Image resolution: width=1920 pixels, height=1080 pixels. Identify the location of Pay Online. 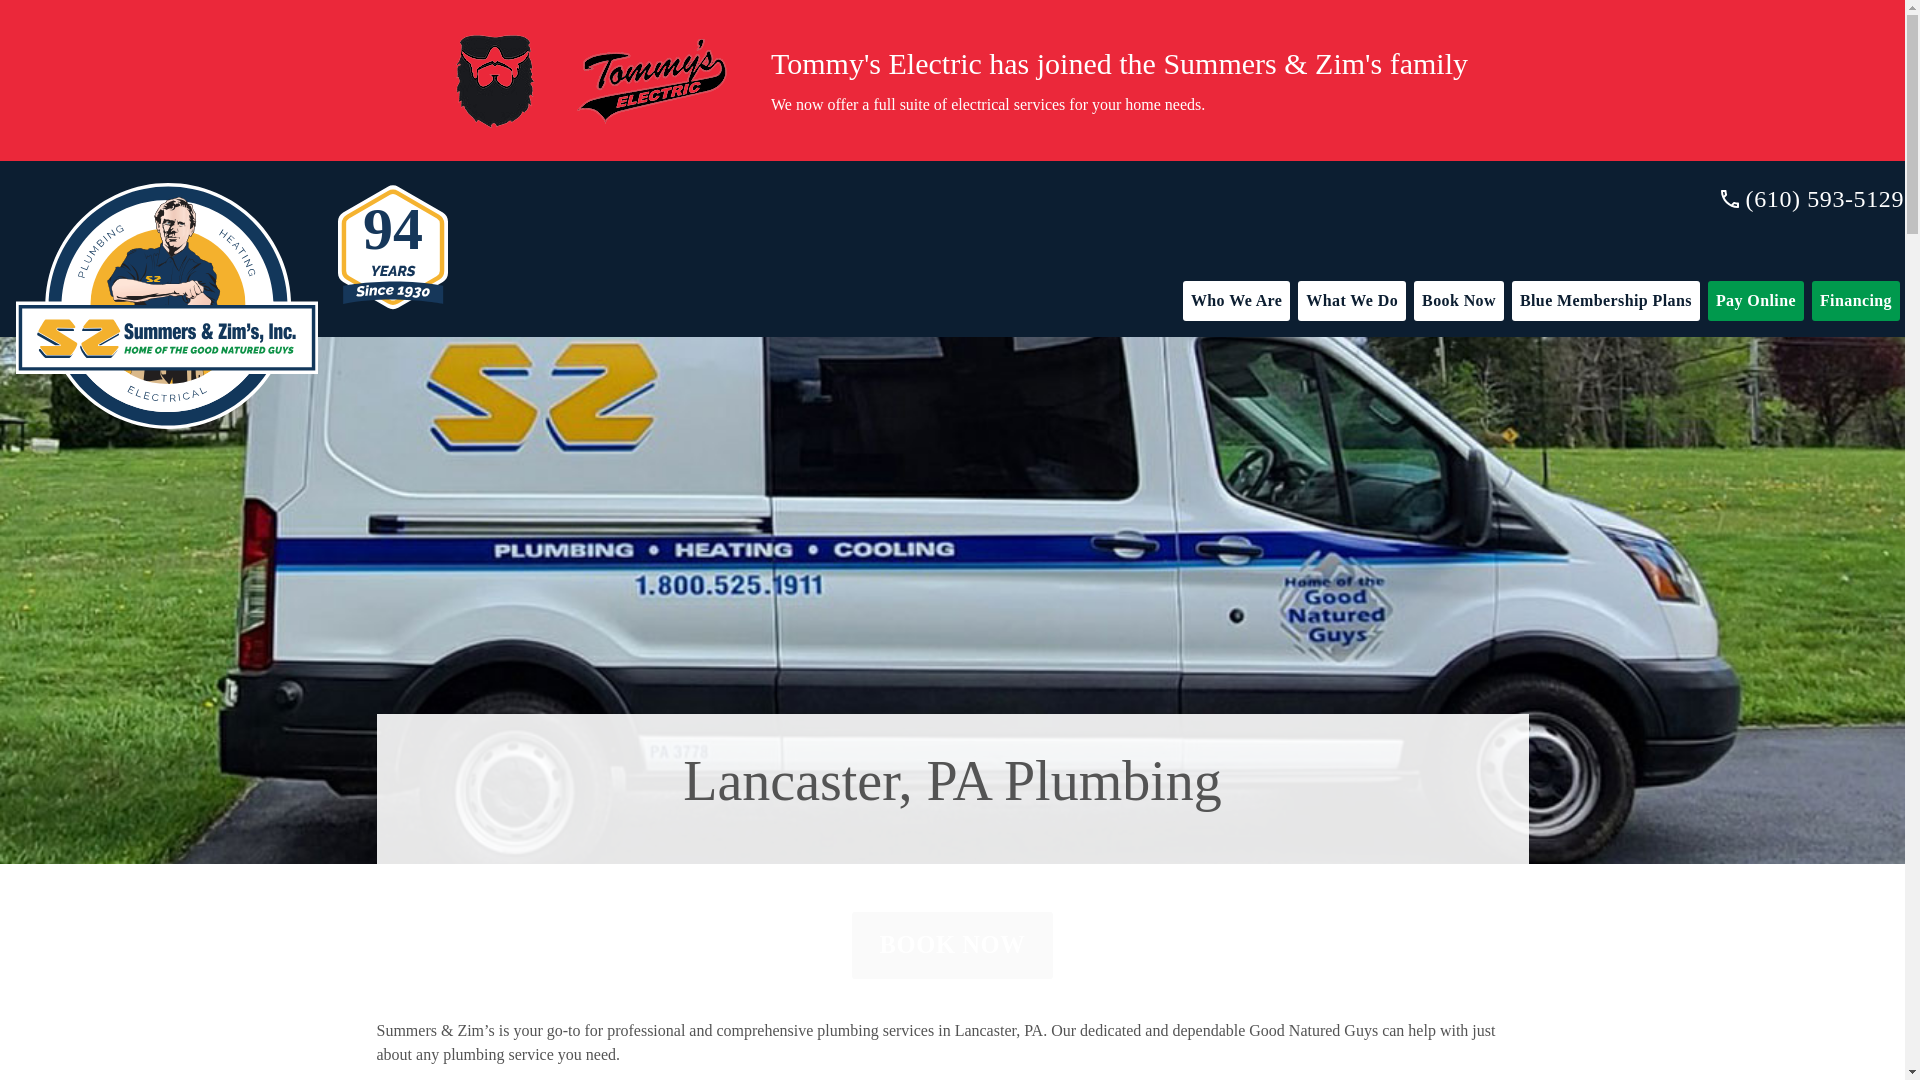
(1756, 300).